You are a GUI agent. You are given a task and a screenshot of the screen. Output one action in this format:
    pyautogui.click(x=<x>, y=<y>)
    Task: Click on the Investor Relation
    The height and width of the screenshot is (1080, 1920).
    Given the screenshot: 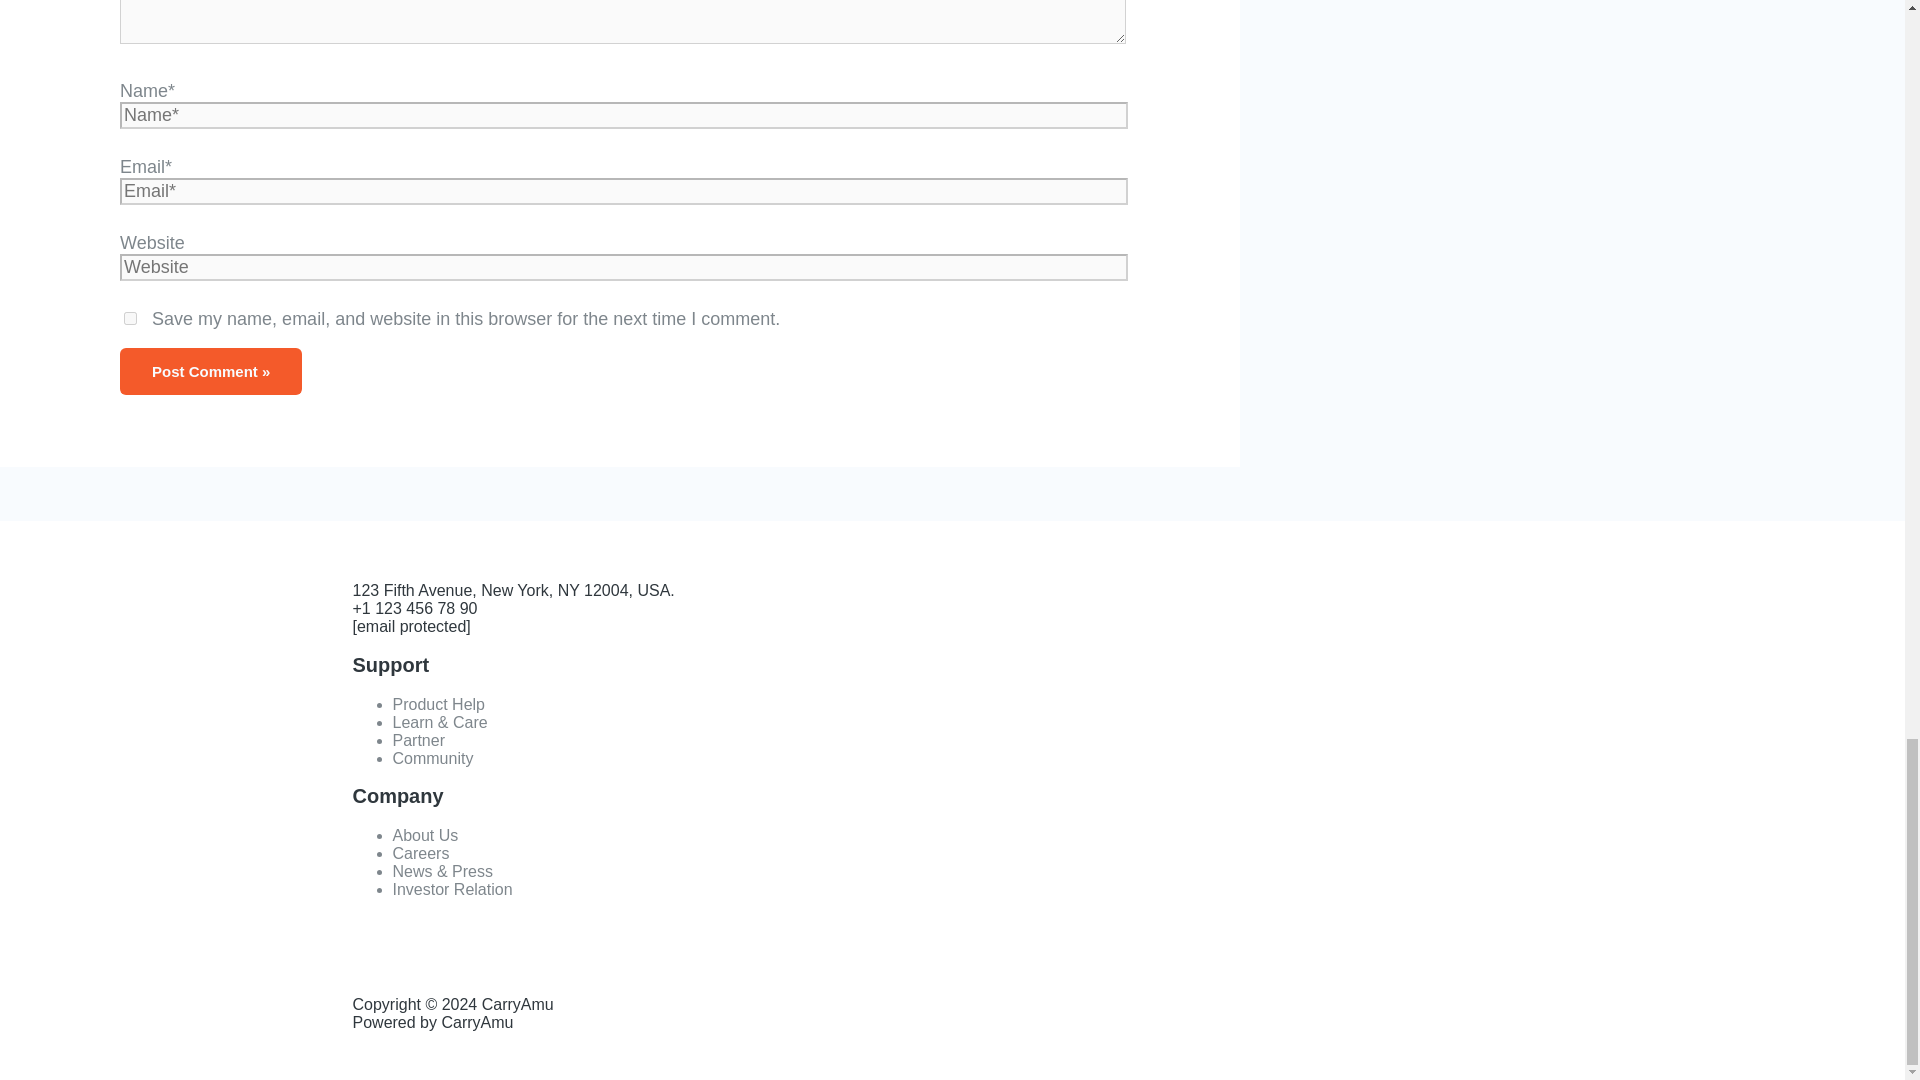 What is the action you would take?
    pyautogui.click(x=452, y=889)
    